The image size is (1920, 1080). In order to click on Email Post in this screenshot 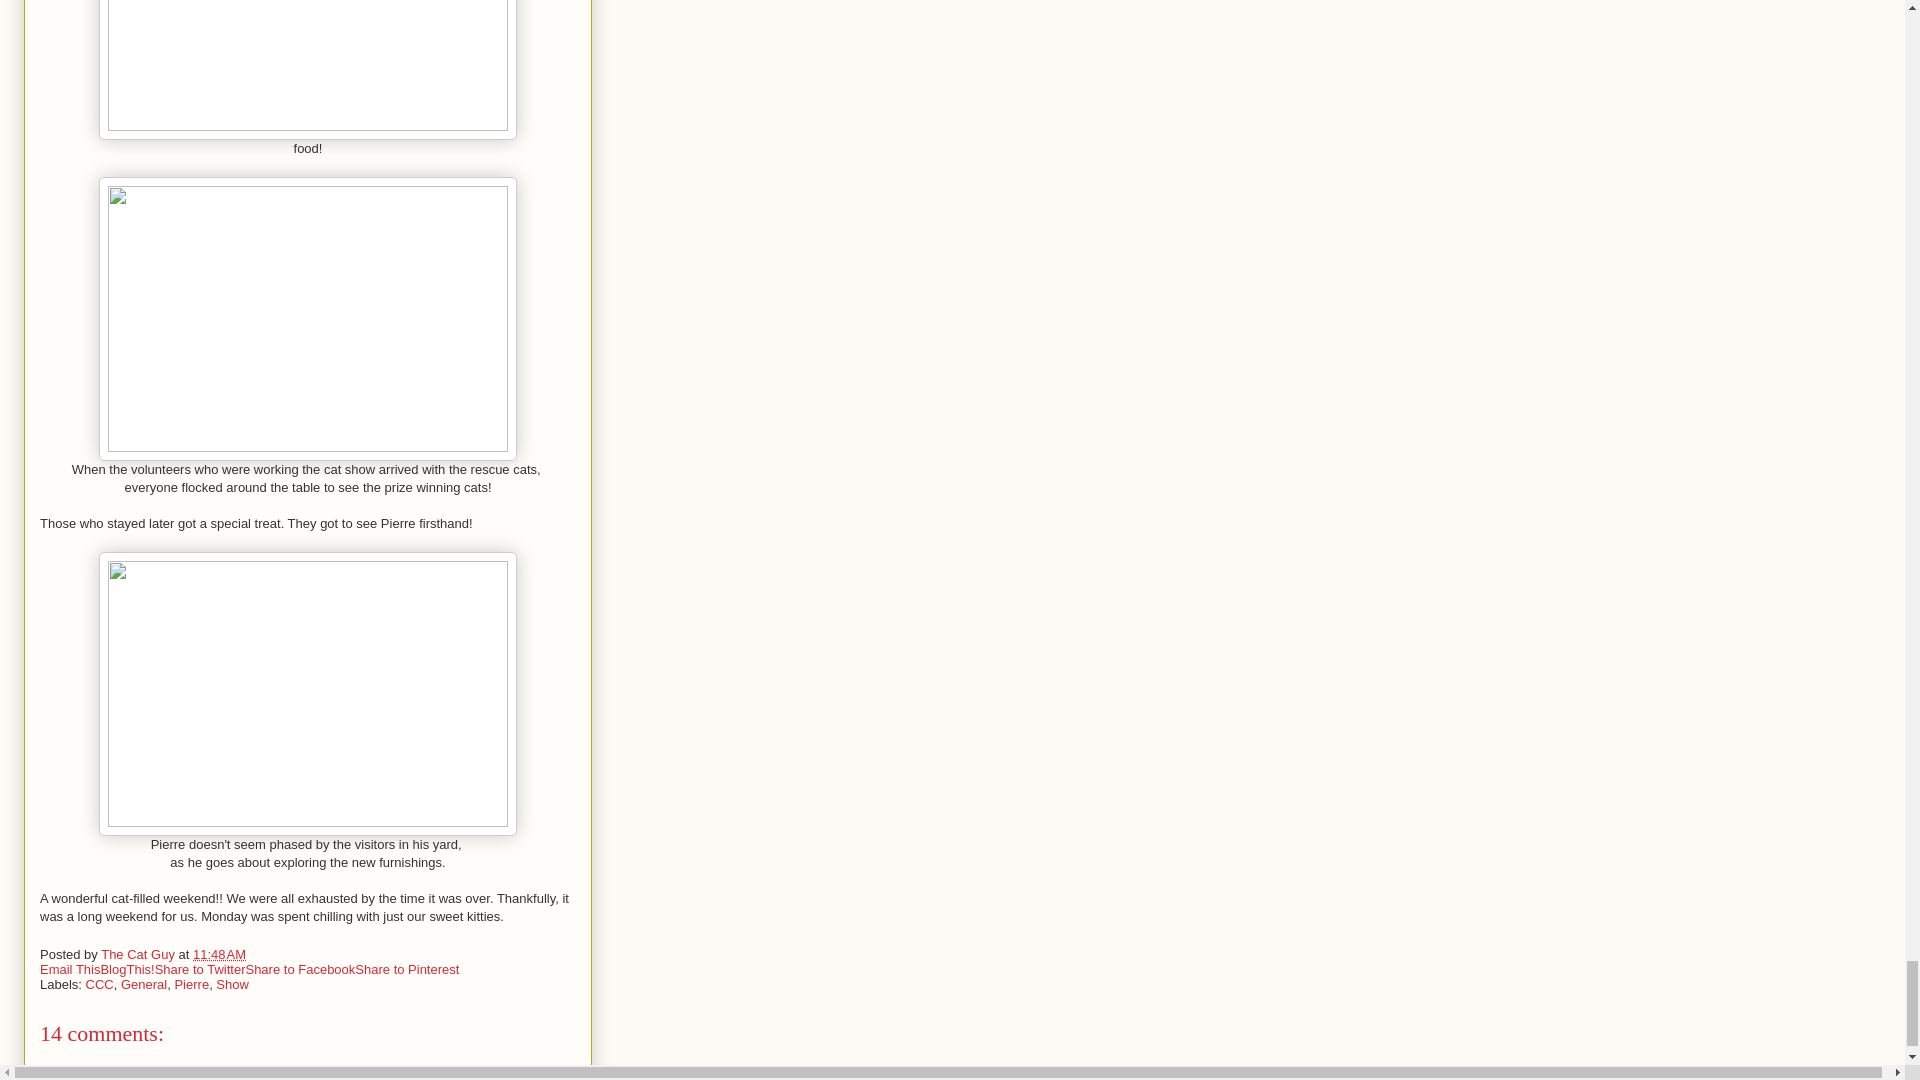, I will do `click(258, 954)`.